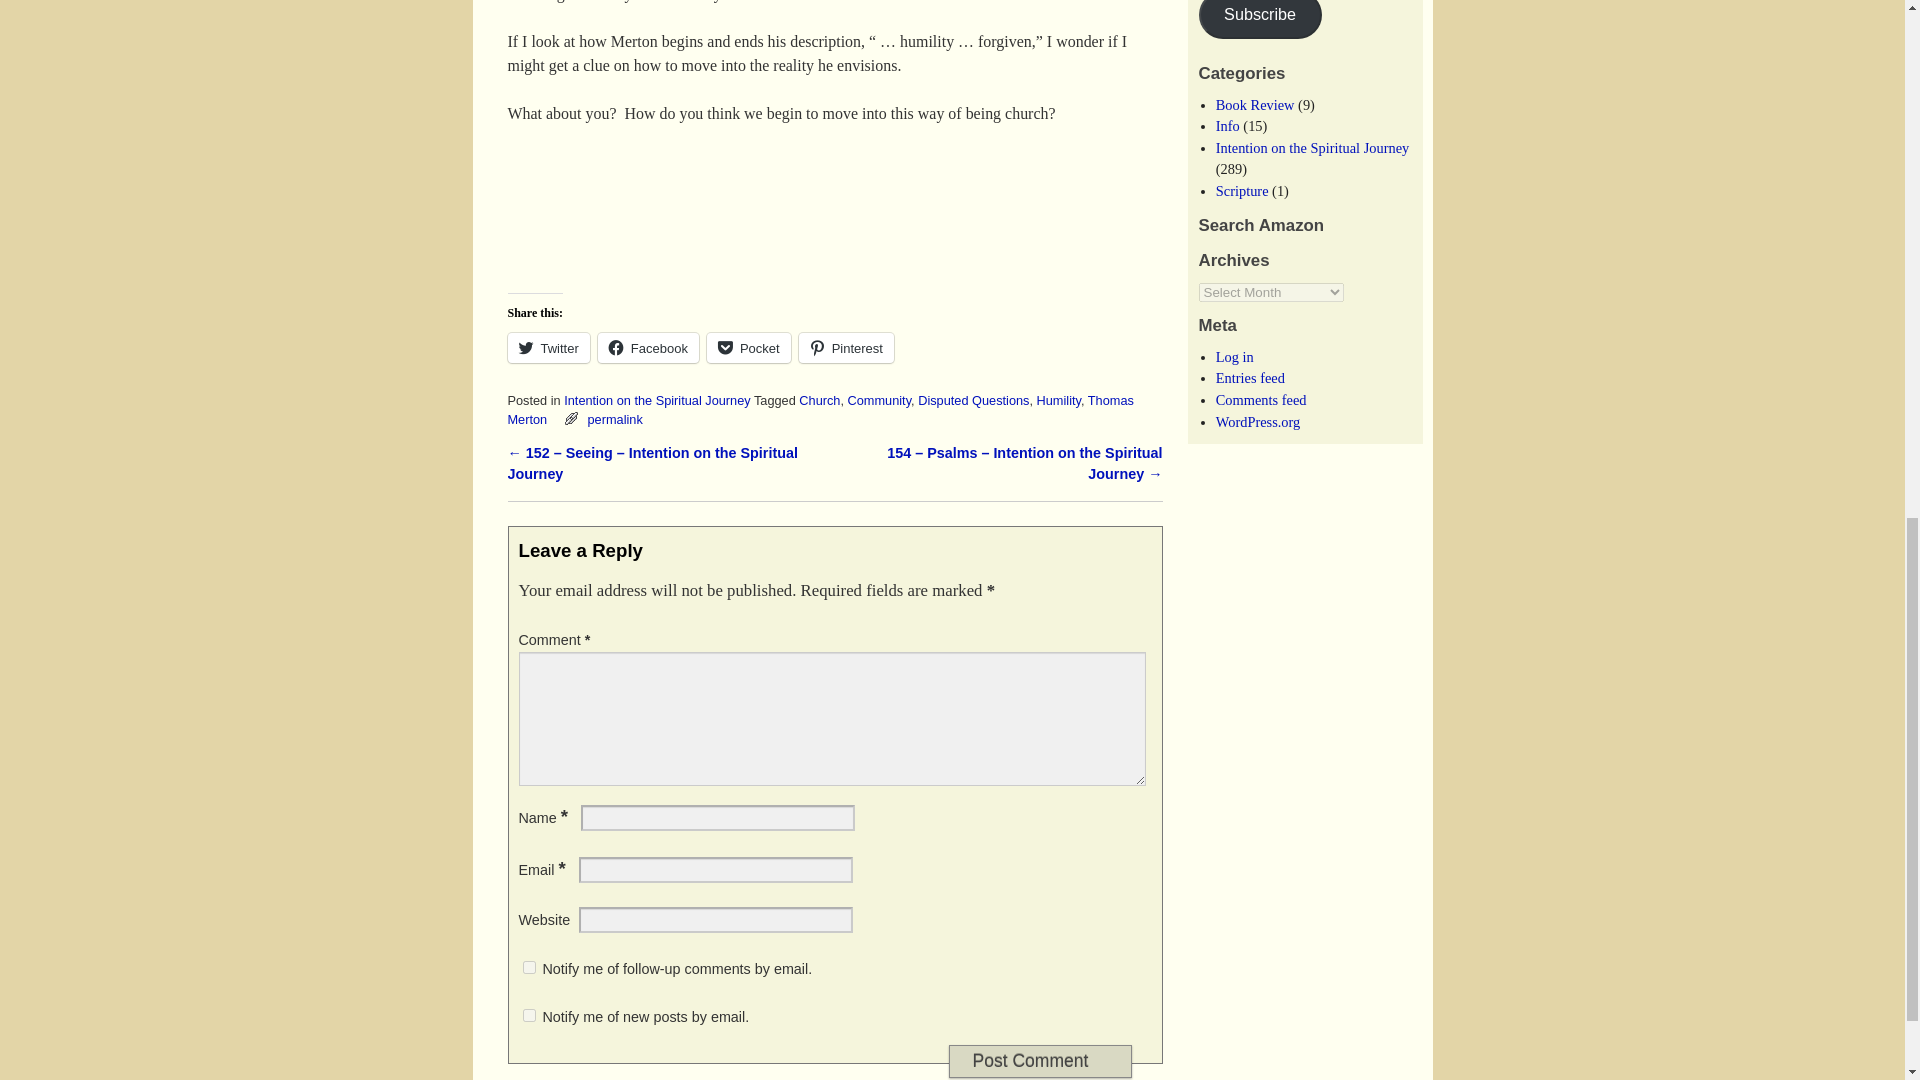 Image resolution: width=1920 pixels, height=1080 pixels. Describe the element at coordinates (548, 347) in the screenshot. I see `Twitter` at that location.